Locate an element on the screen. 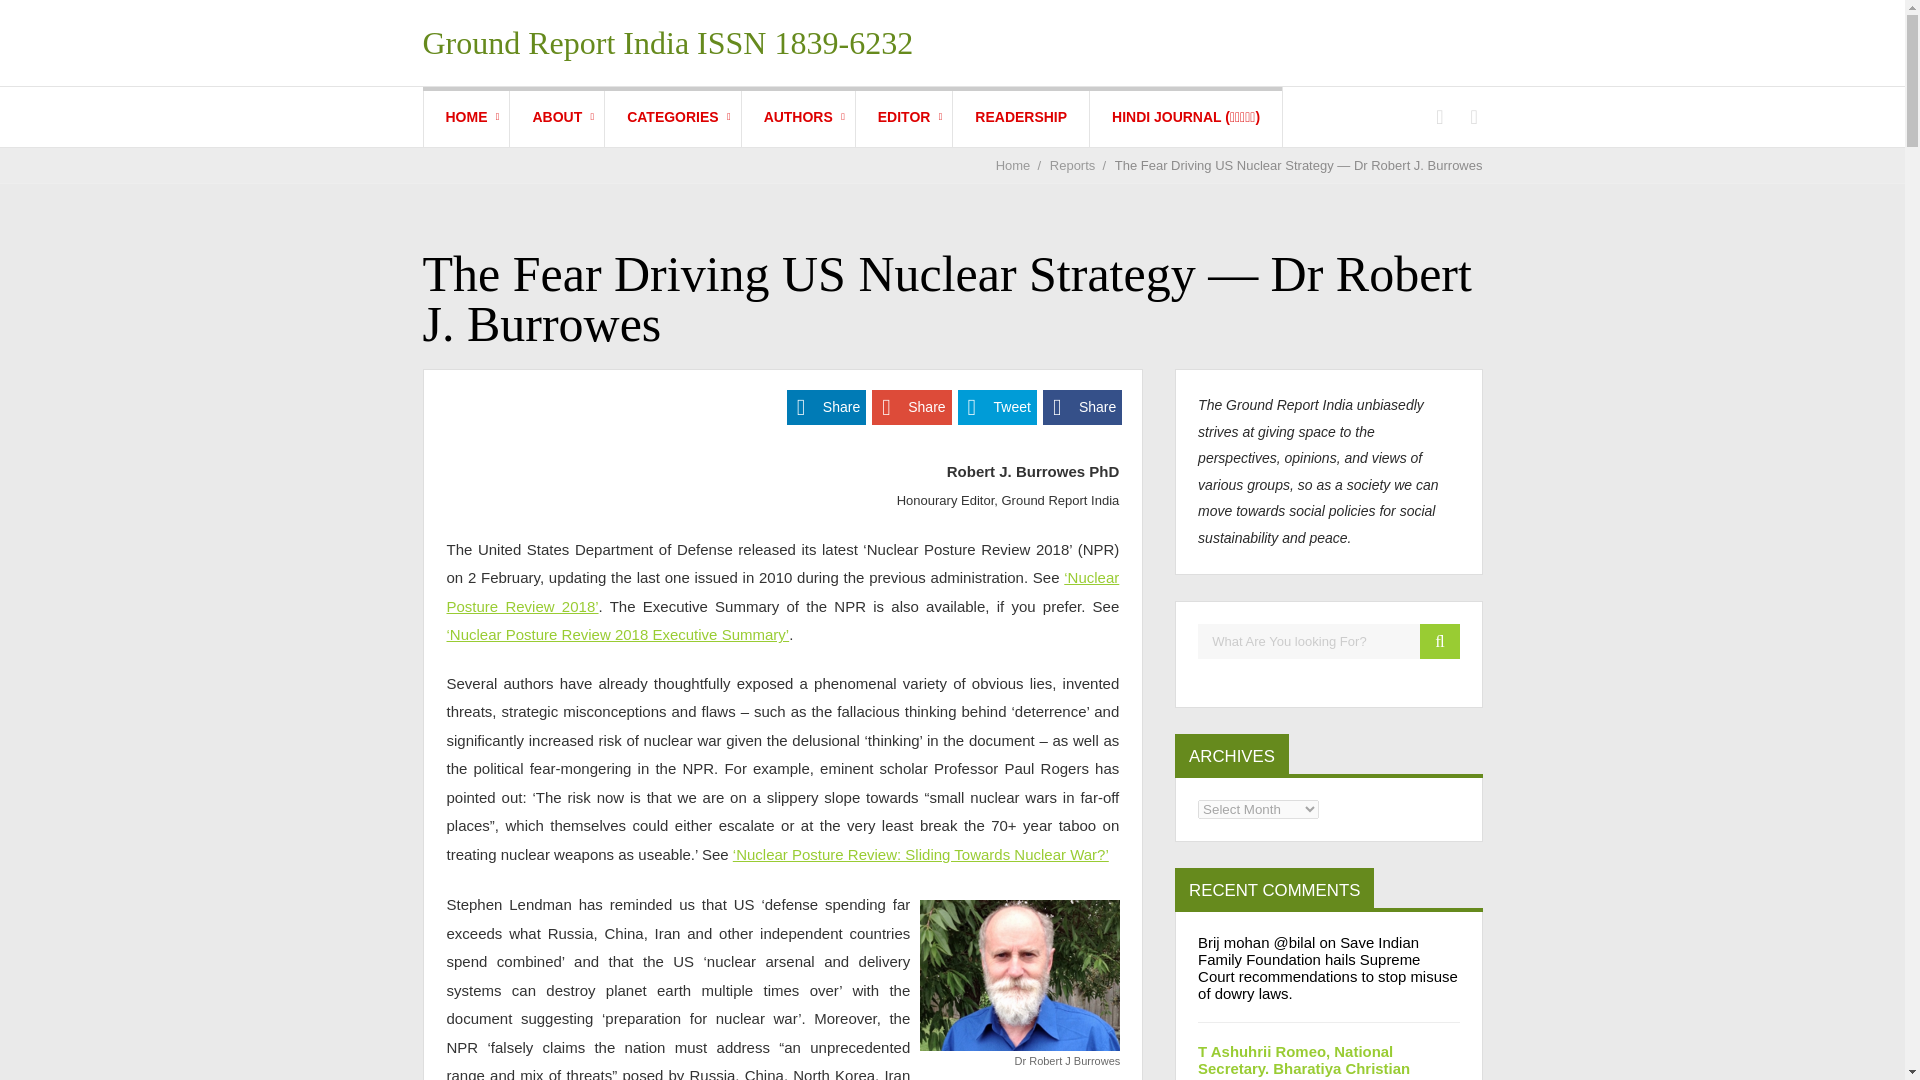 The image size is (1920, 1080). ABOUT is located at coordinates (557, 116).